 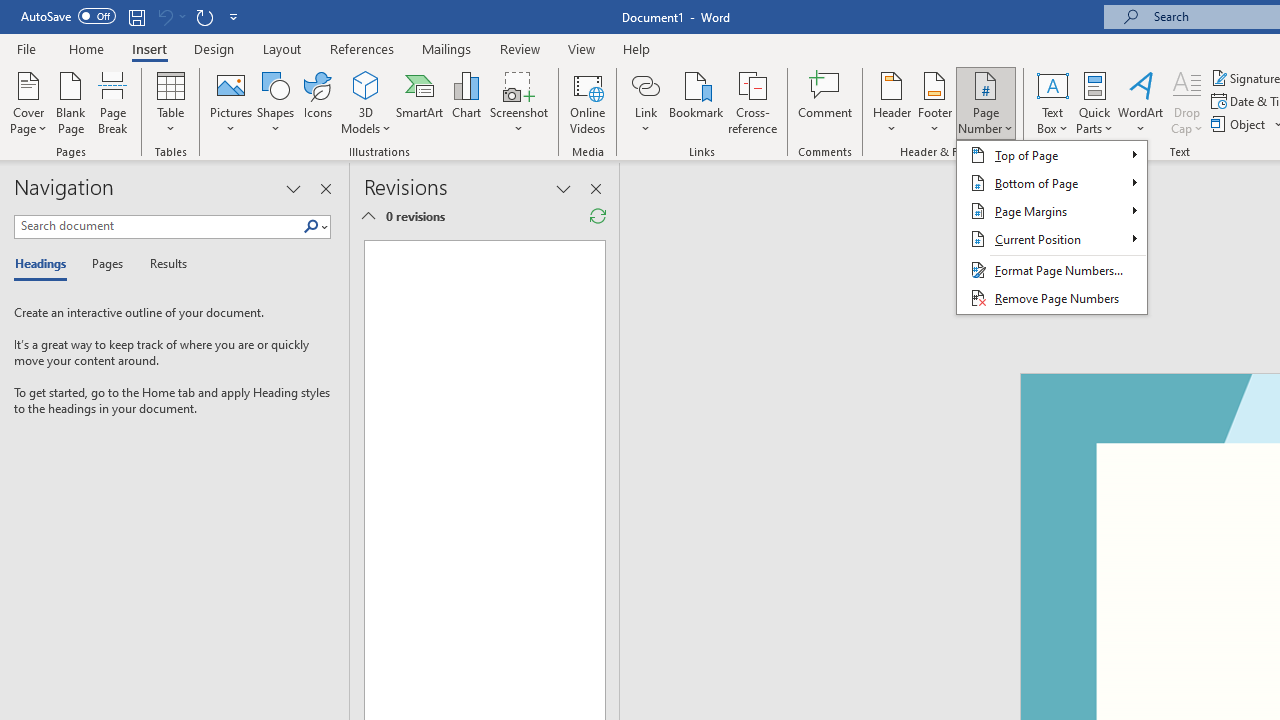 What do you see at coordinates (588, 102) in the screenshot?
I see `Online Videos...` at bounding box center [588, 102].